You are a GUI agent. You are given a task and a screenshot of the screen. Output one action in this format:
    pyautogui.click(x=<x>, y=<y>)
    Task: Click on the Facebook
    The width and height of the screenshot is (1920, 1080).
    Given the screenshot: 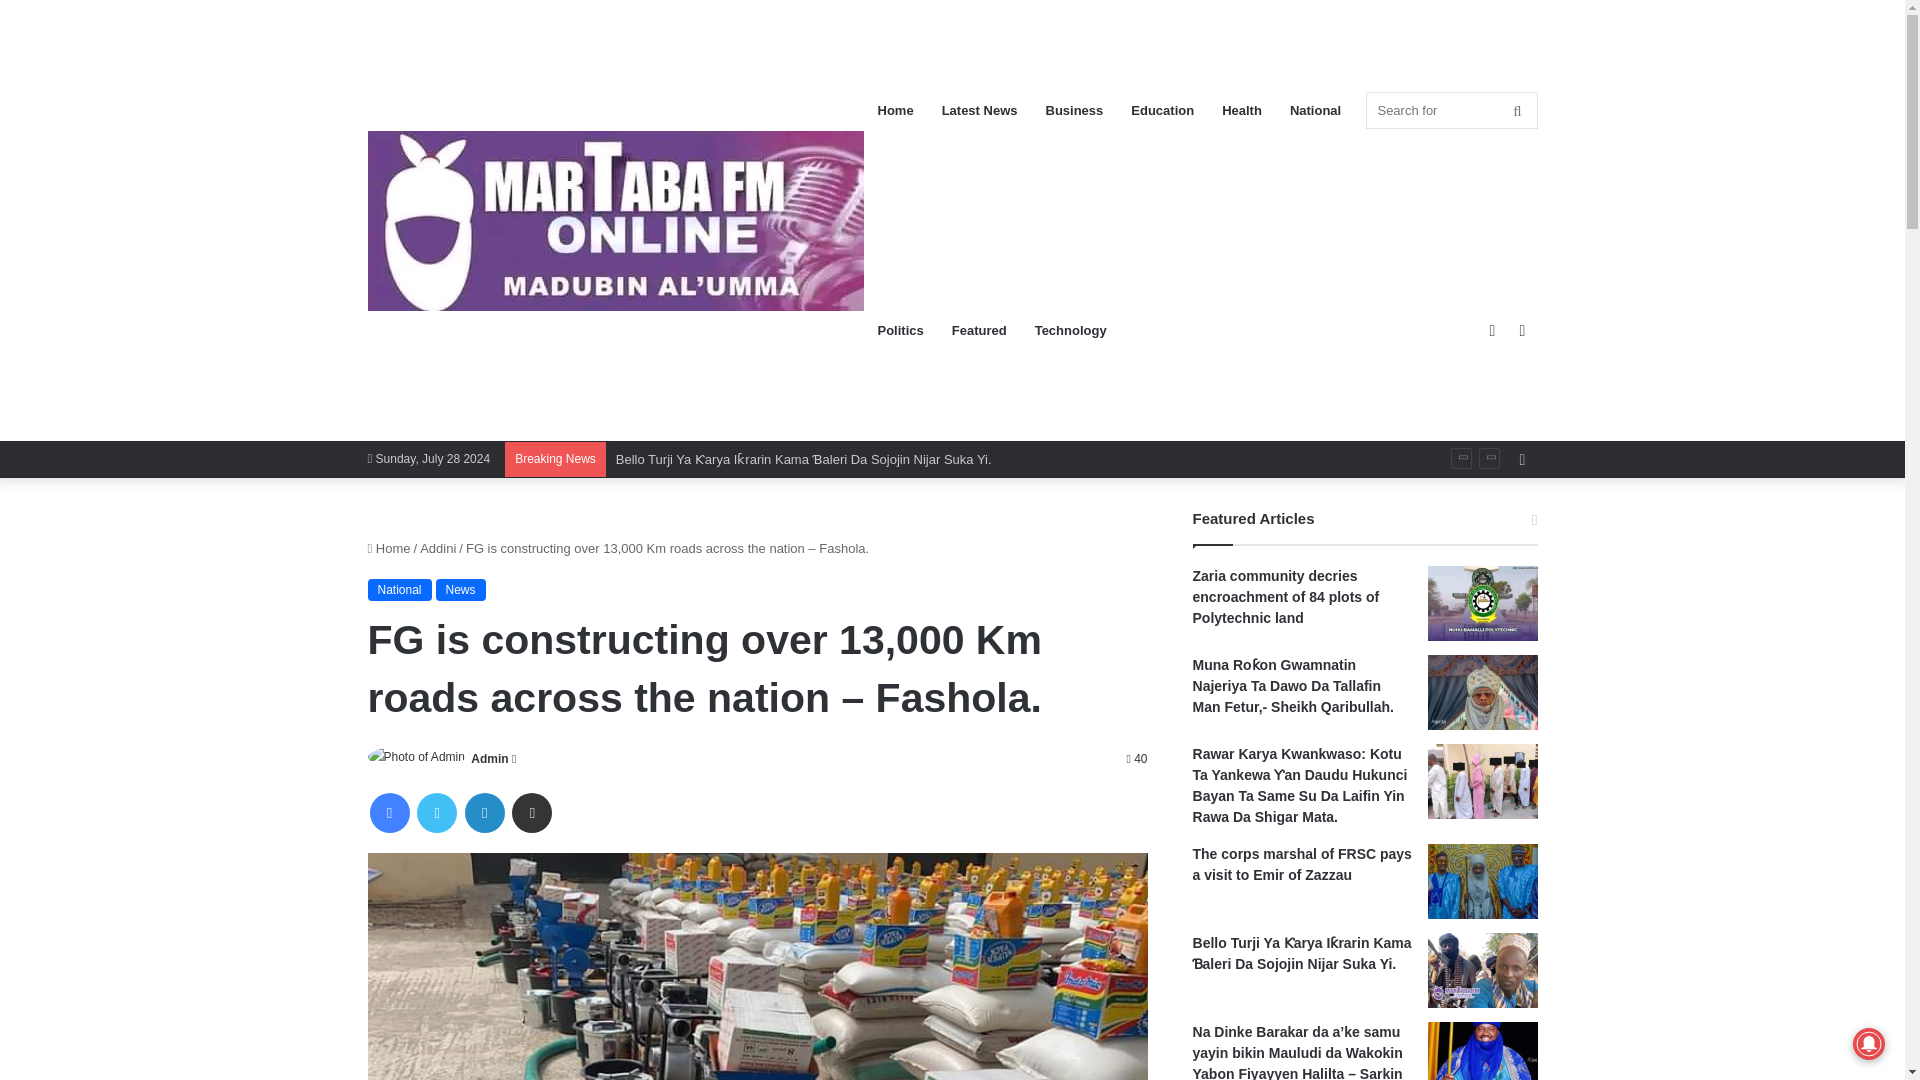 What is the action you would take?
    pyautogui.click(x=390, y=812)
    